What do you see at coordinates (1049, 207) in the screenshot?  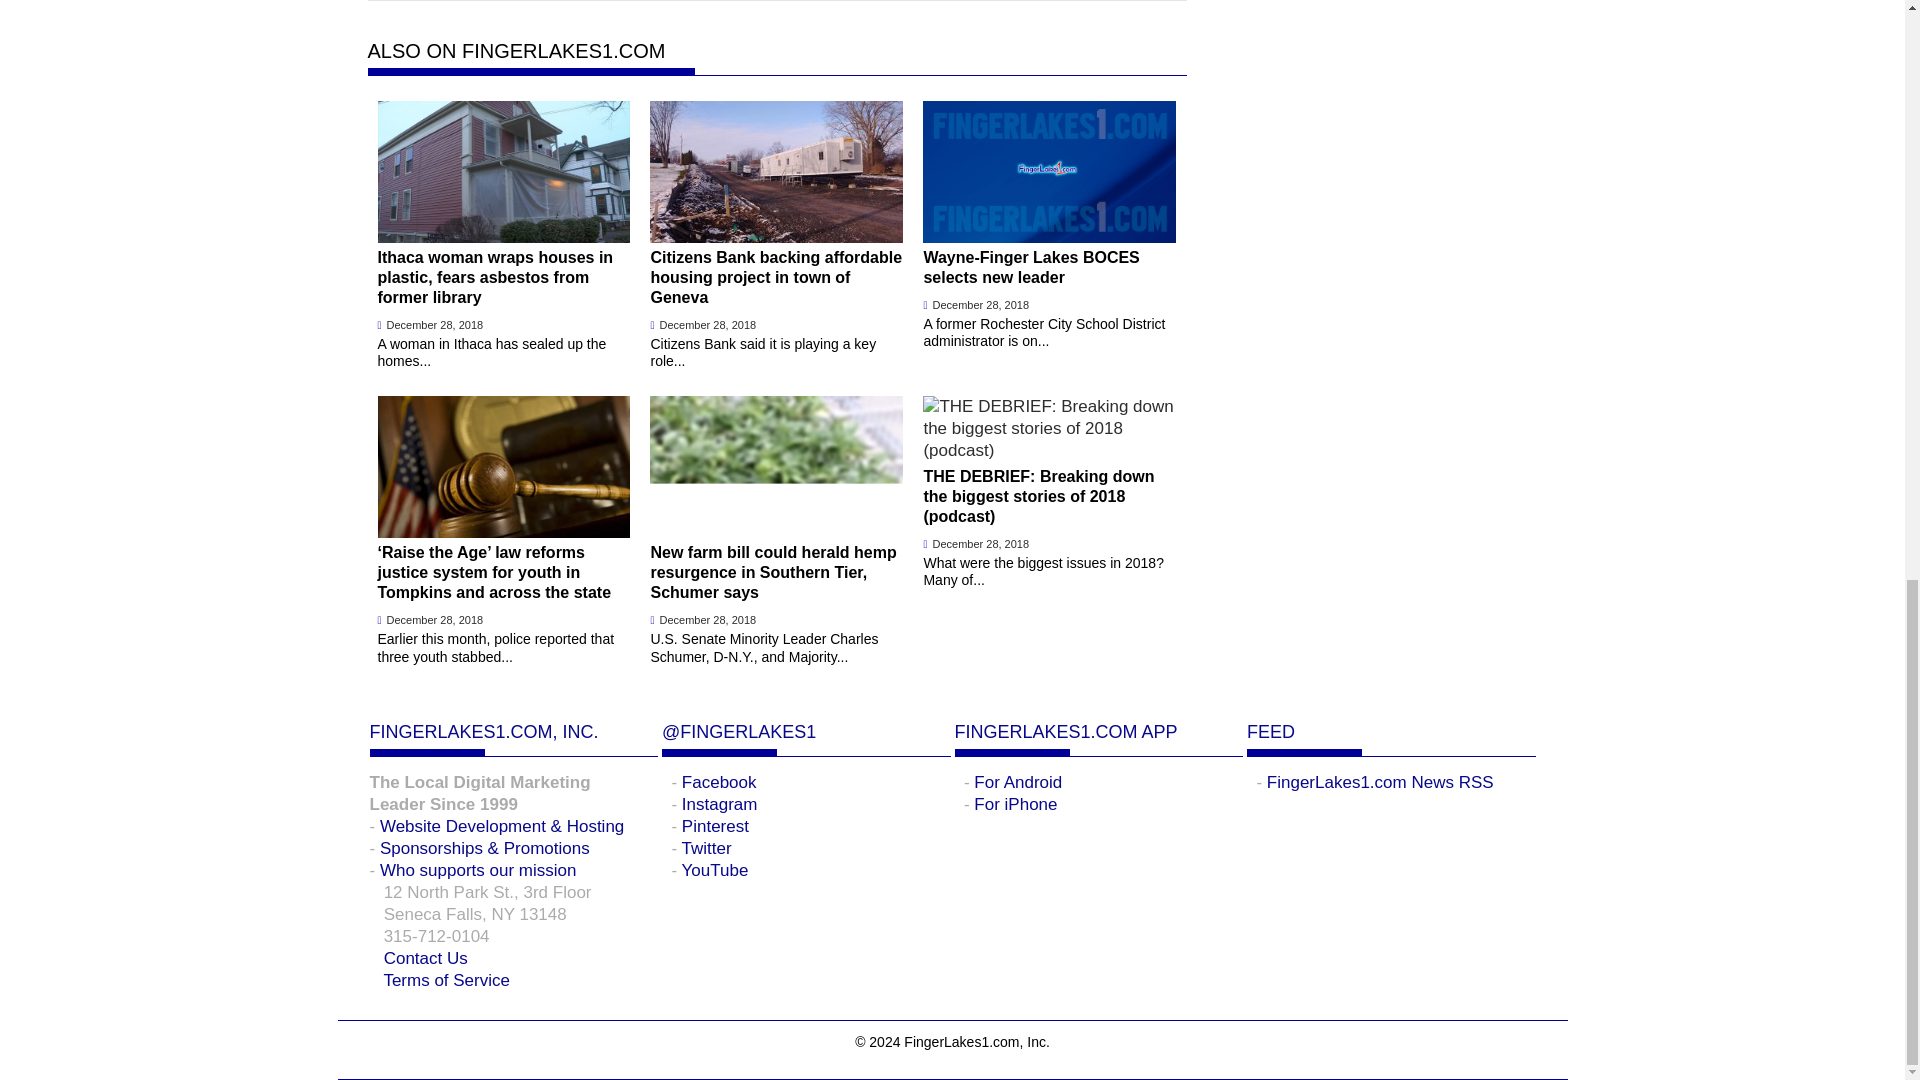 I see `Wayne-Finger Lakes BOCES selects new leader` at bounding box center [1049, 207].